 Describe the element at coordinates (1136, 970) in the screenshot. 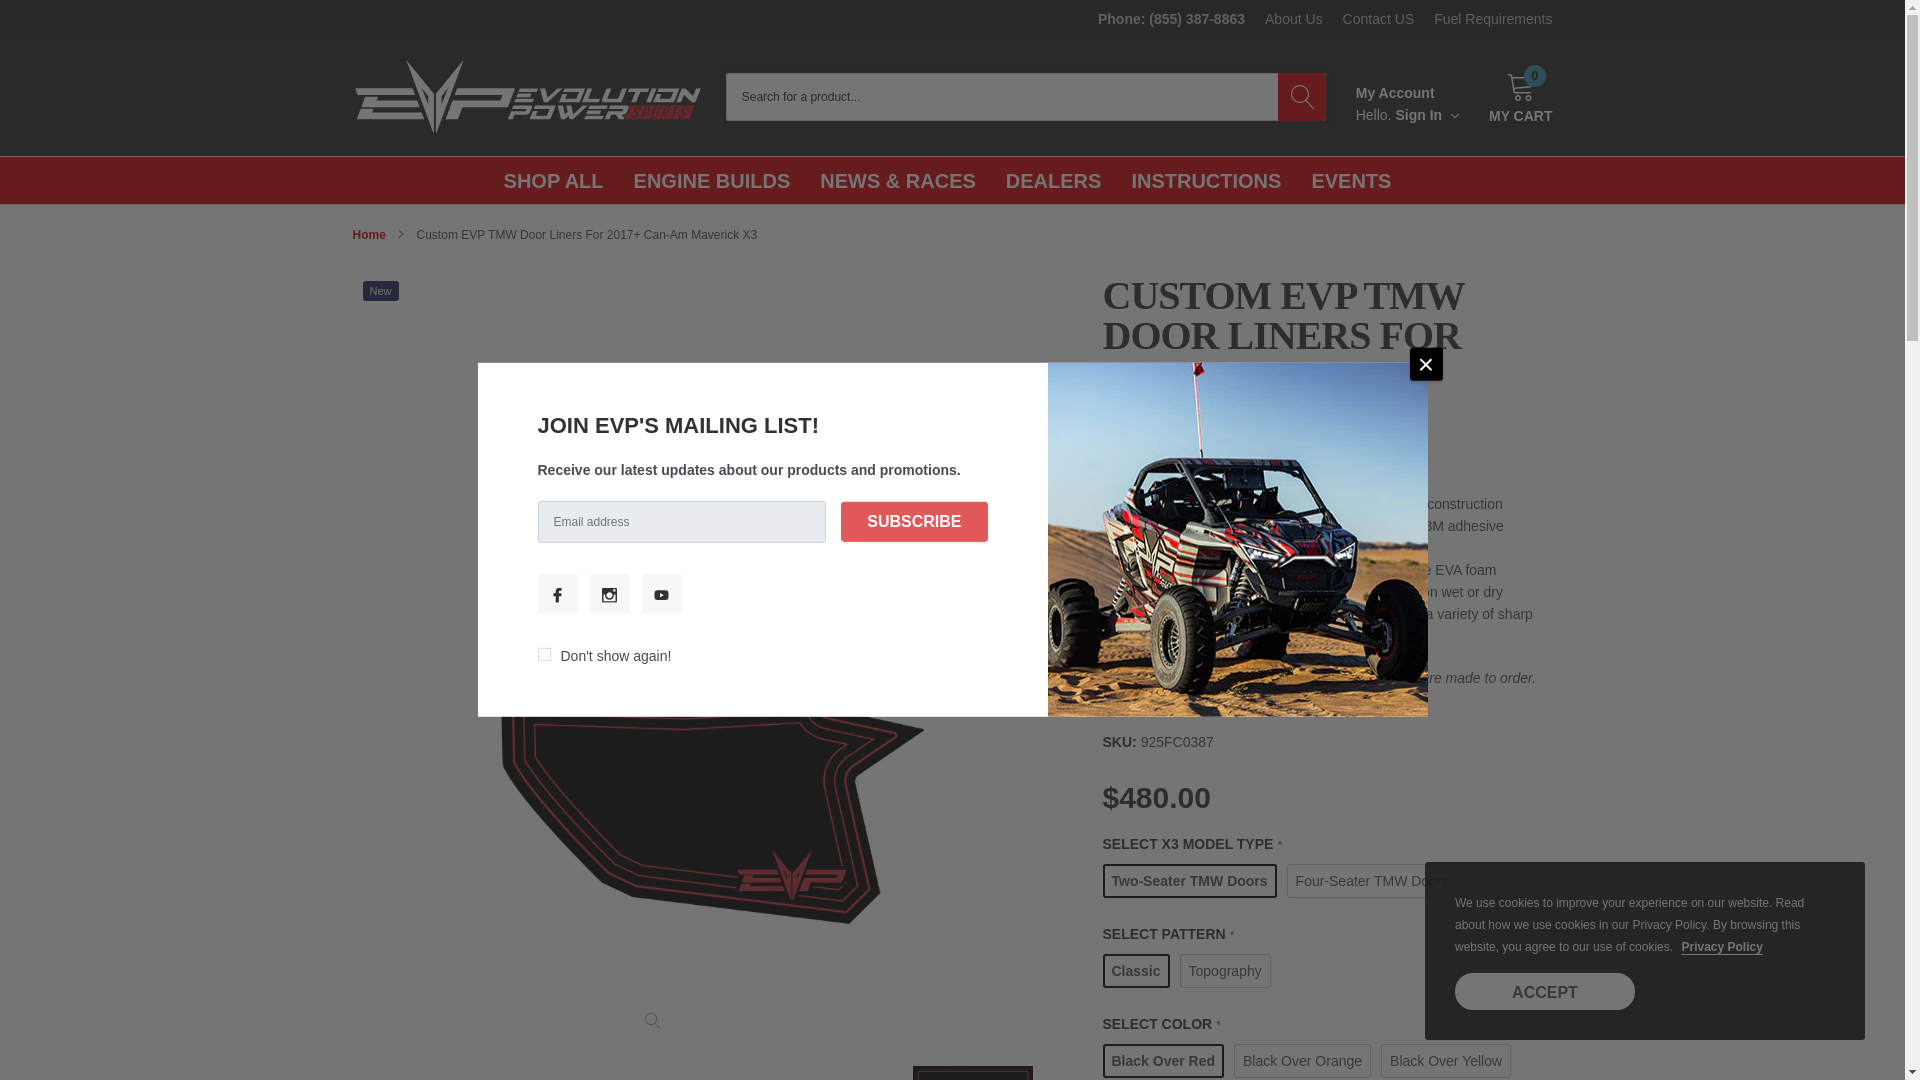

I see `Classic` at that location.